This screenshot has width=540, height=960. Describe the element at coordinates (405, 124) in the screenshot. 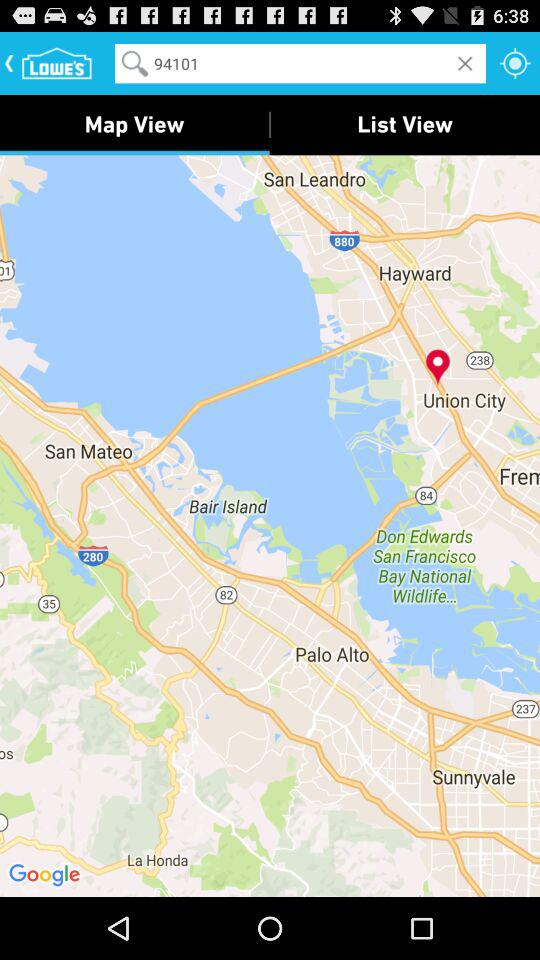

I see `swipe until list view item` at that location.